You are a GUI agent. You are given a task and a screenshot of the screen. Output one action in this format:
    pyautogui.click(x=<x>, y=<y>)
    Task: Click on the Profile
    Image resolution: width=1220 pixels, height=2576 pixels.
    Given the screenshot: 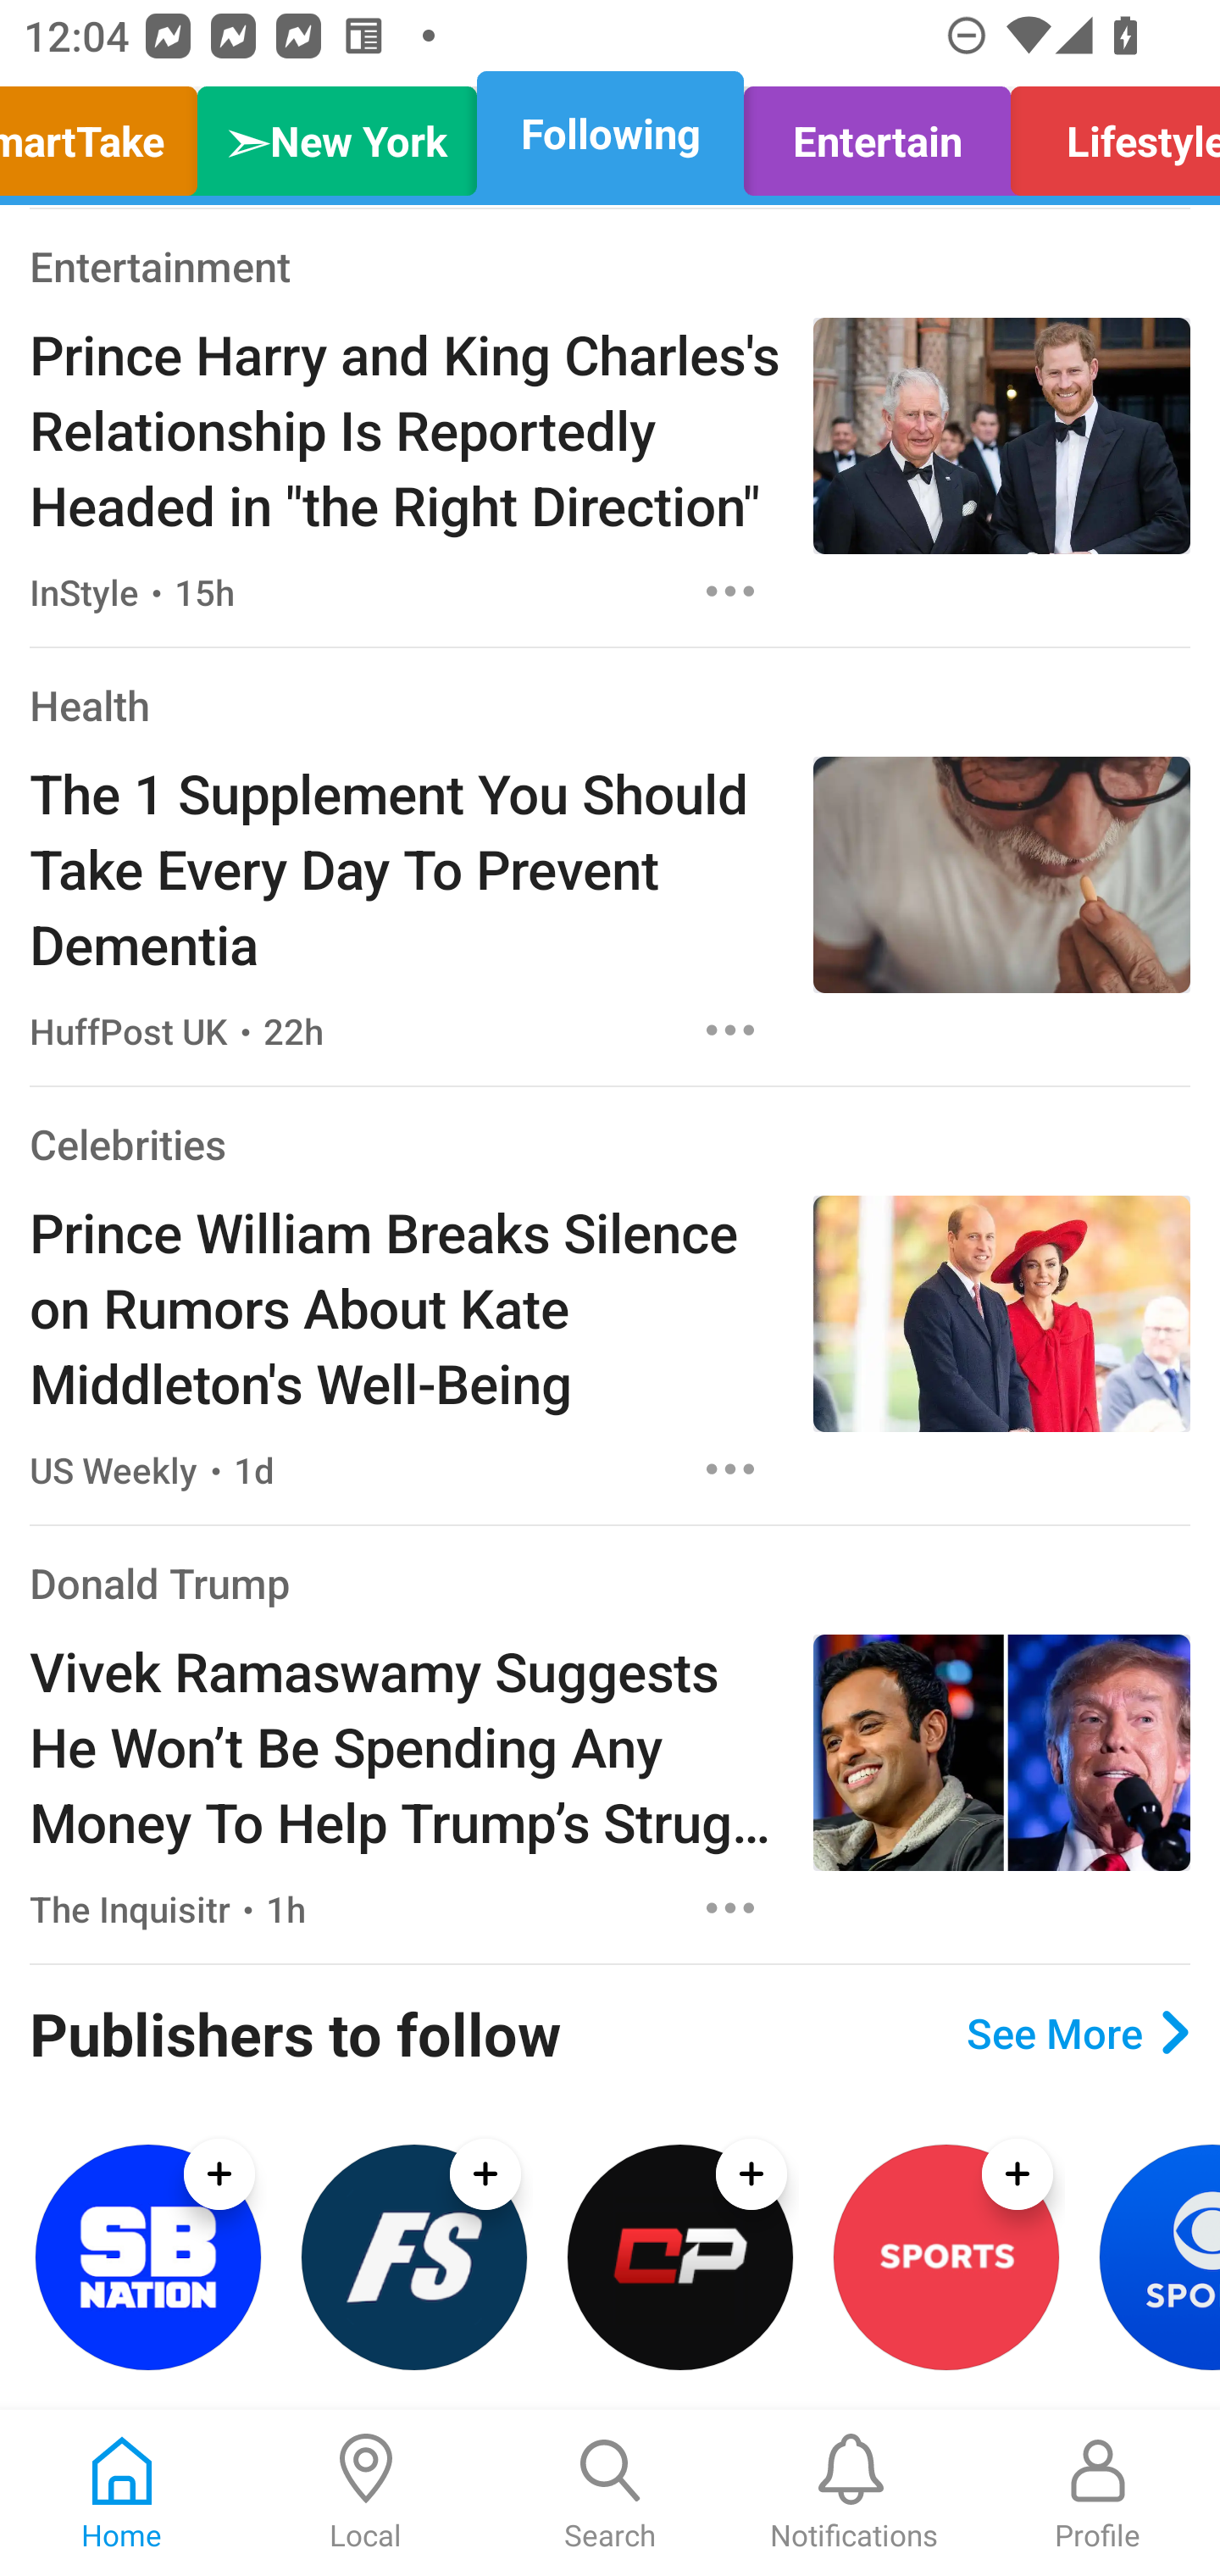 What is the action you would take?
    pyautogui.click(x=1098, y=2493)
    